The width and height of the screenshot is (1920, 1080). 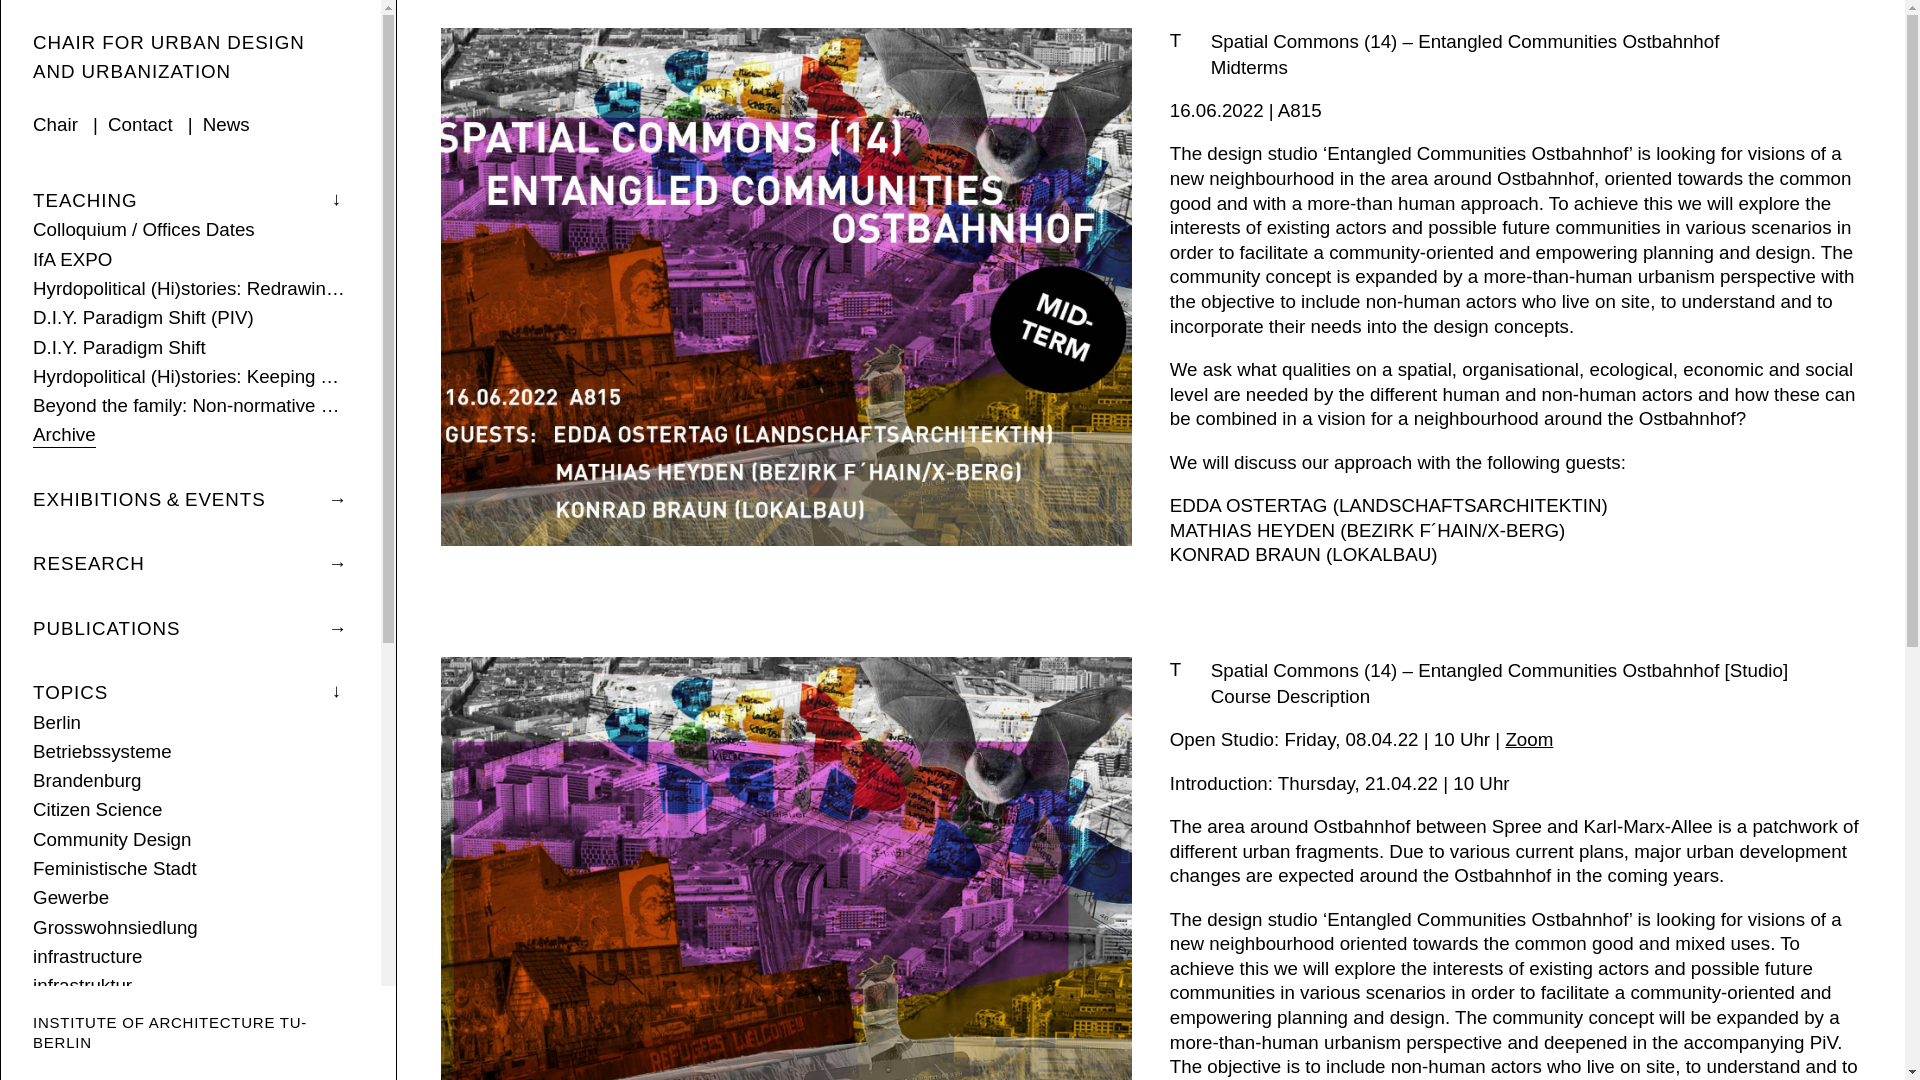 What do you see at coordinates (64, 436) in the screenshot?
I see `Archive` at bounding box center [64, 436].